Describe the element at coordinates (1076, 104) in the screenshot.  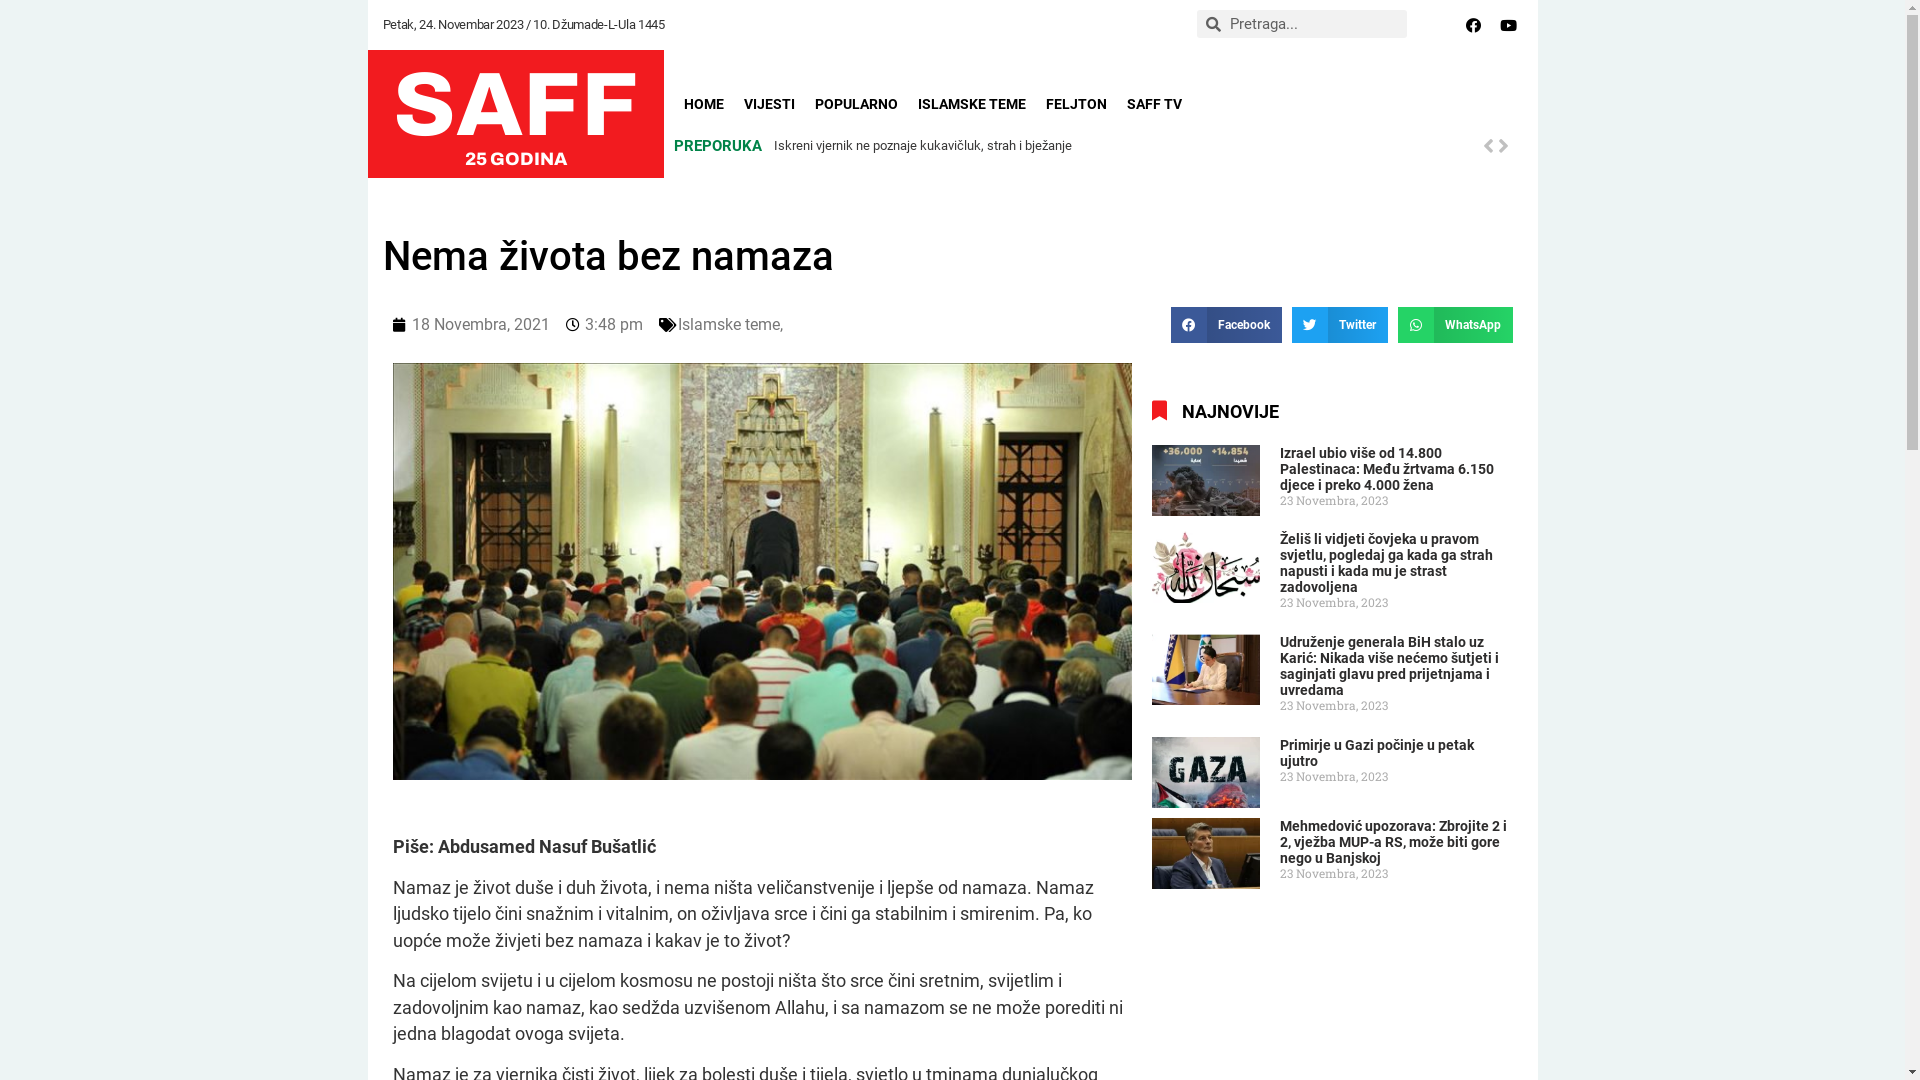
I see `FELJTON` at that location.